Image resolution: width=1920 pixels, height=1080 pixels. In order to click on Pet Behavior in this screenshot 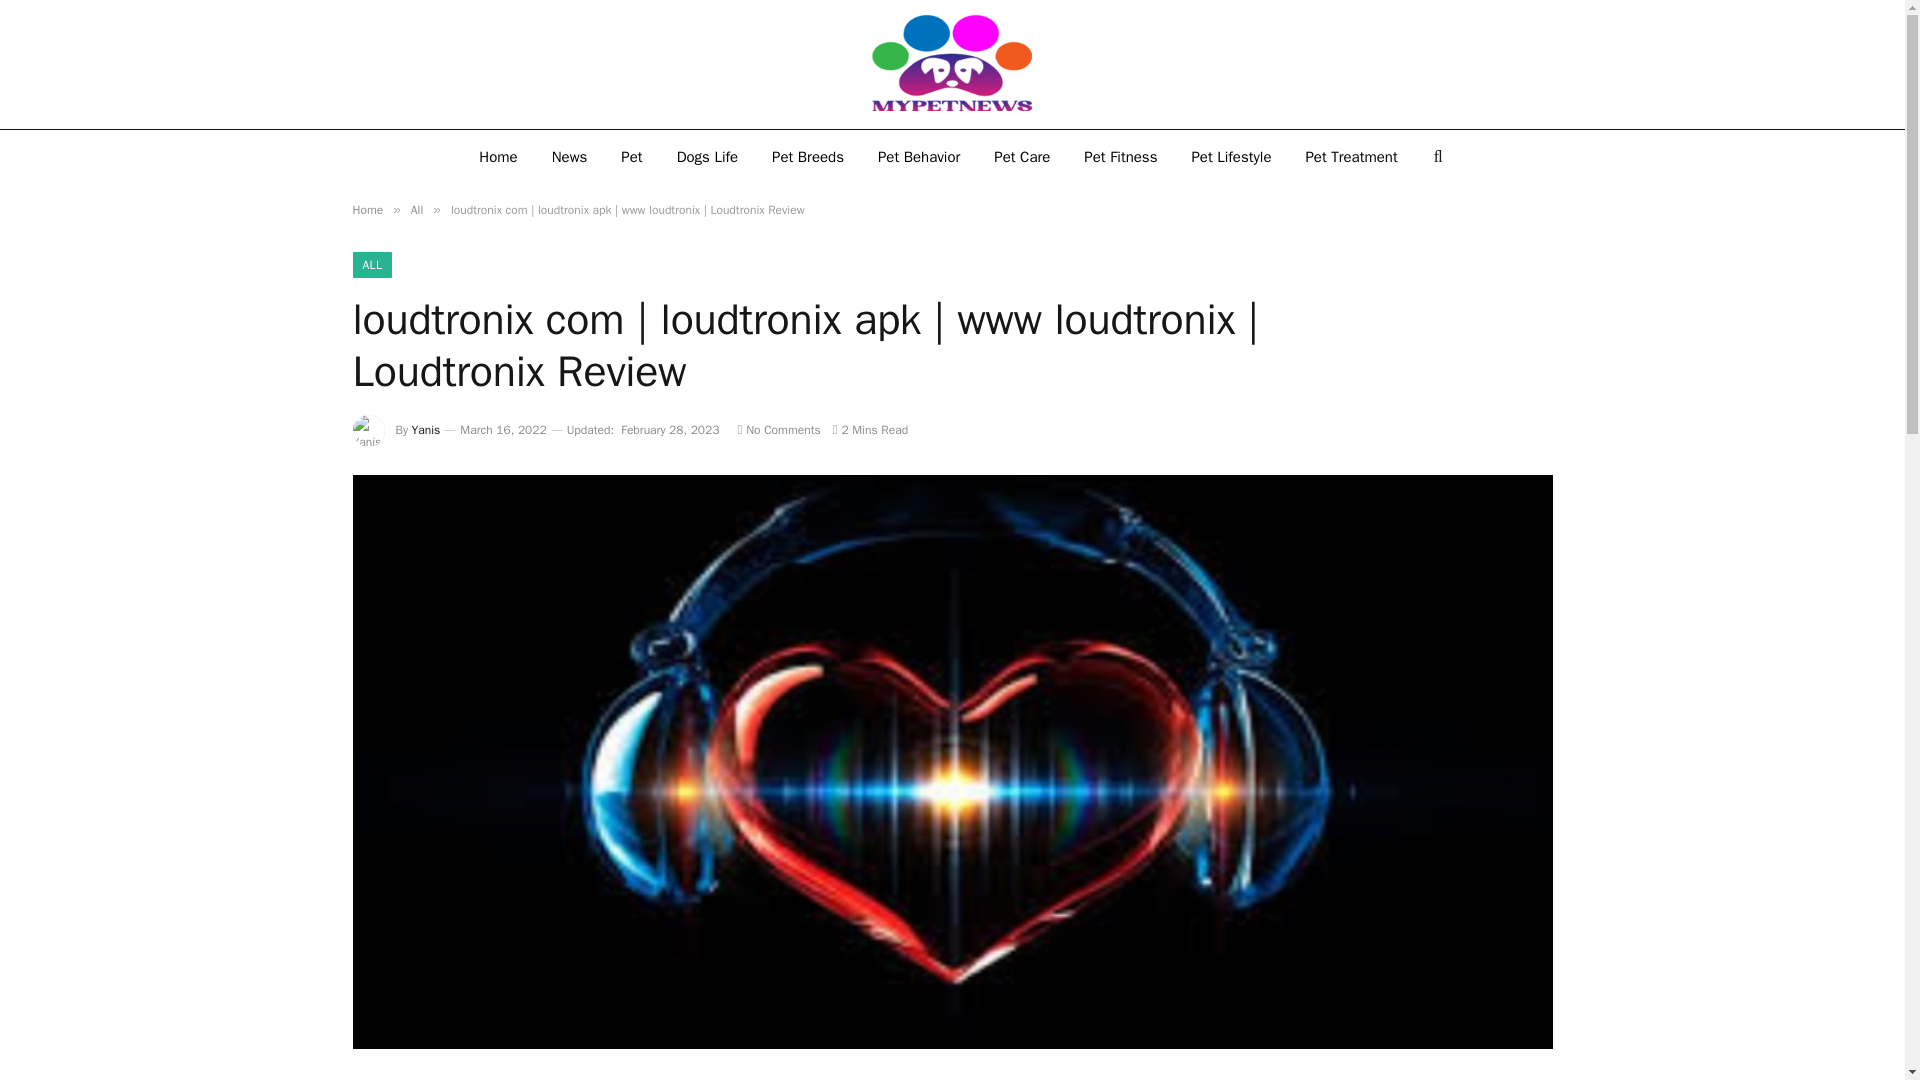, I will do `click(918, 156)`.